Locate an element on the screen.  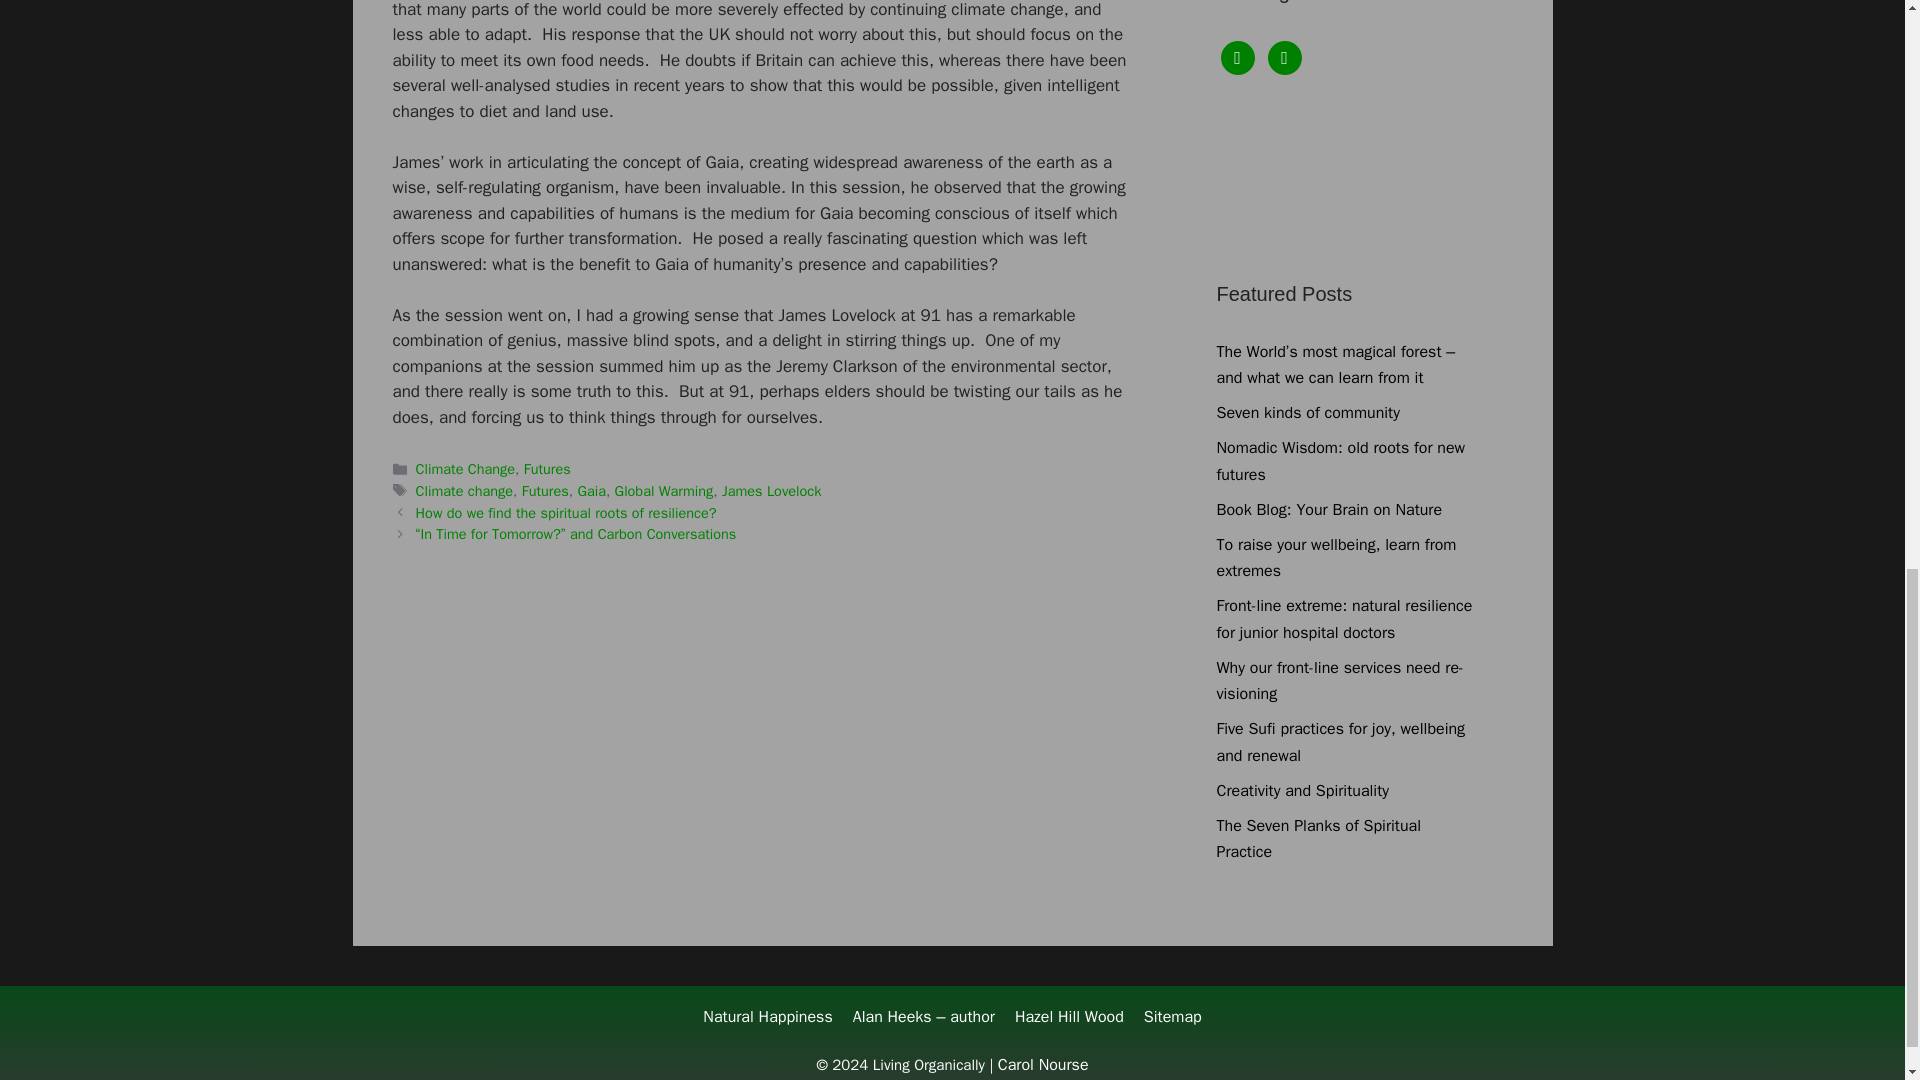
Nomadic Wisdom: old roots for new futures is located at coordinates (1340, 461).